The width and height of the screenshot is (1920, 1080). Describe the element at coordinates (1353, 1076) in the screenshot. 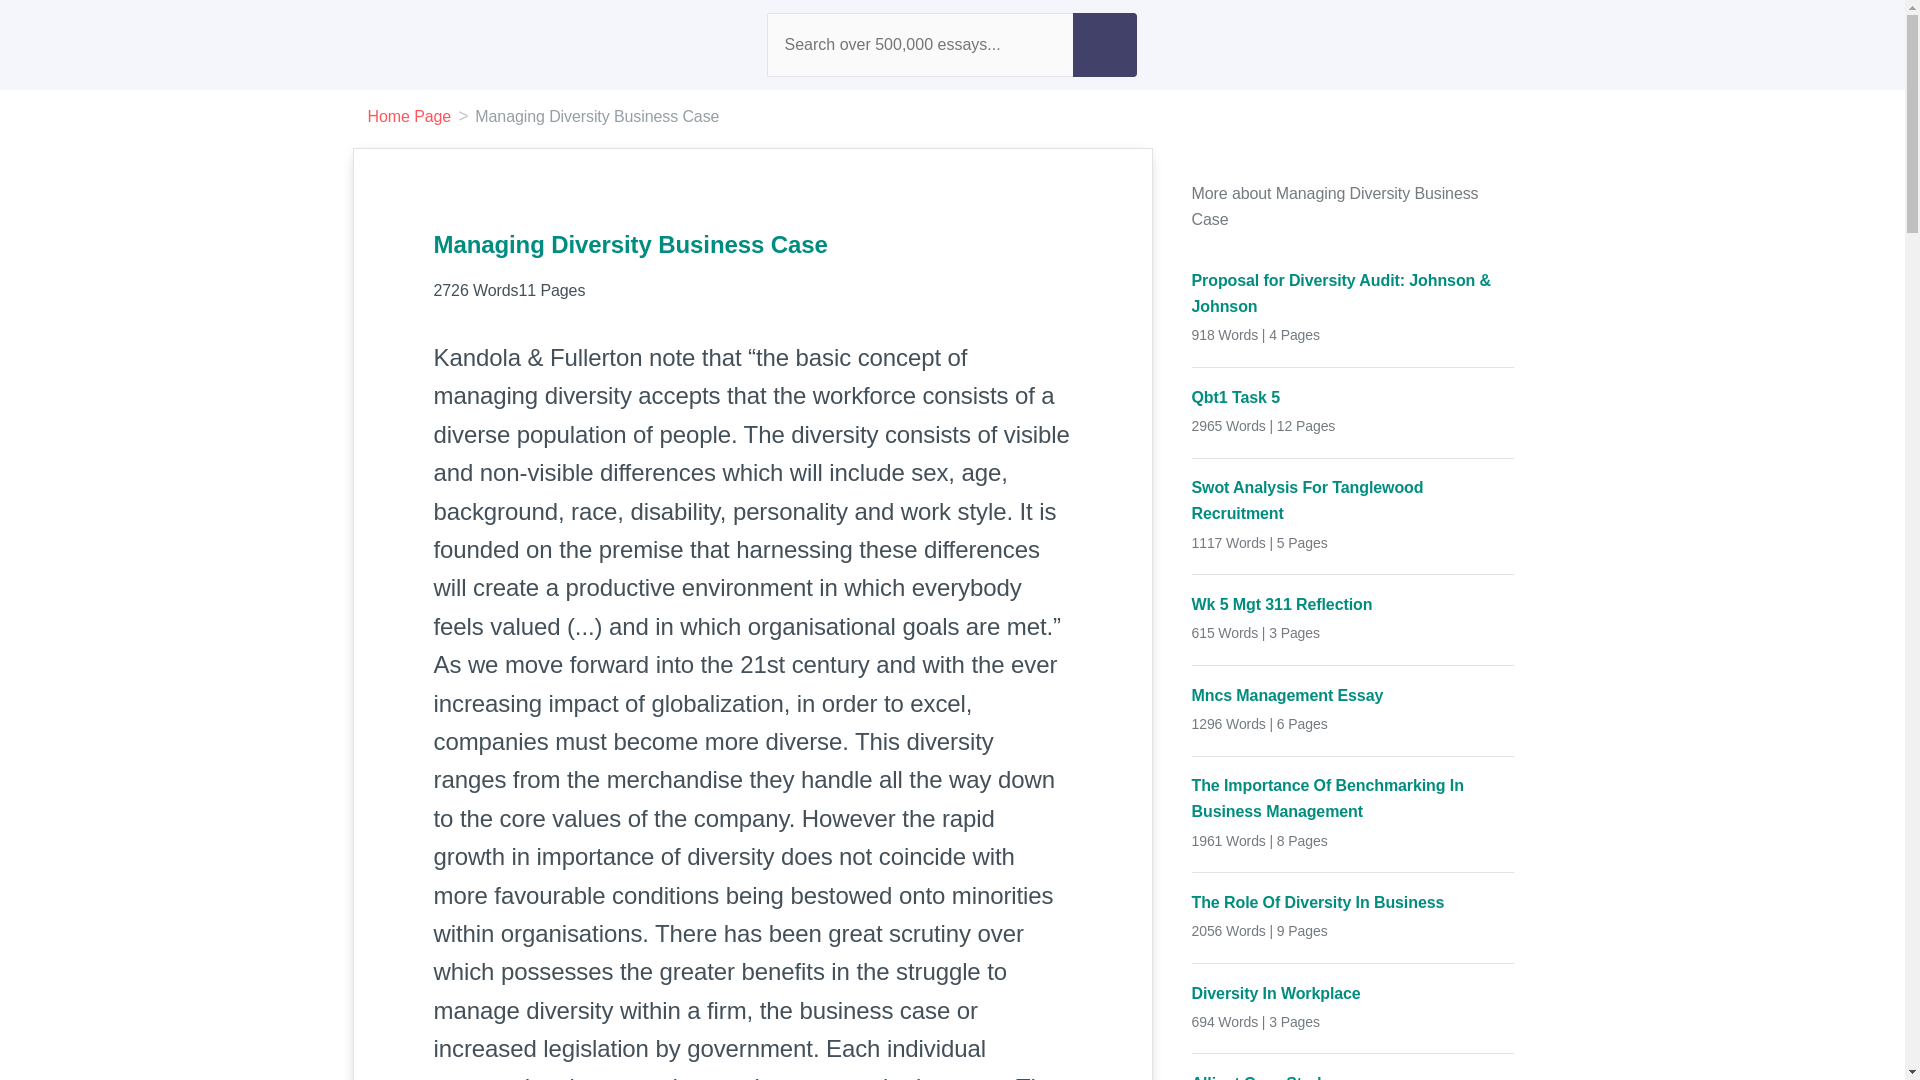

I see `Alliant Case Study` at that location.